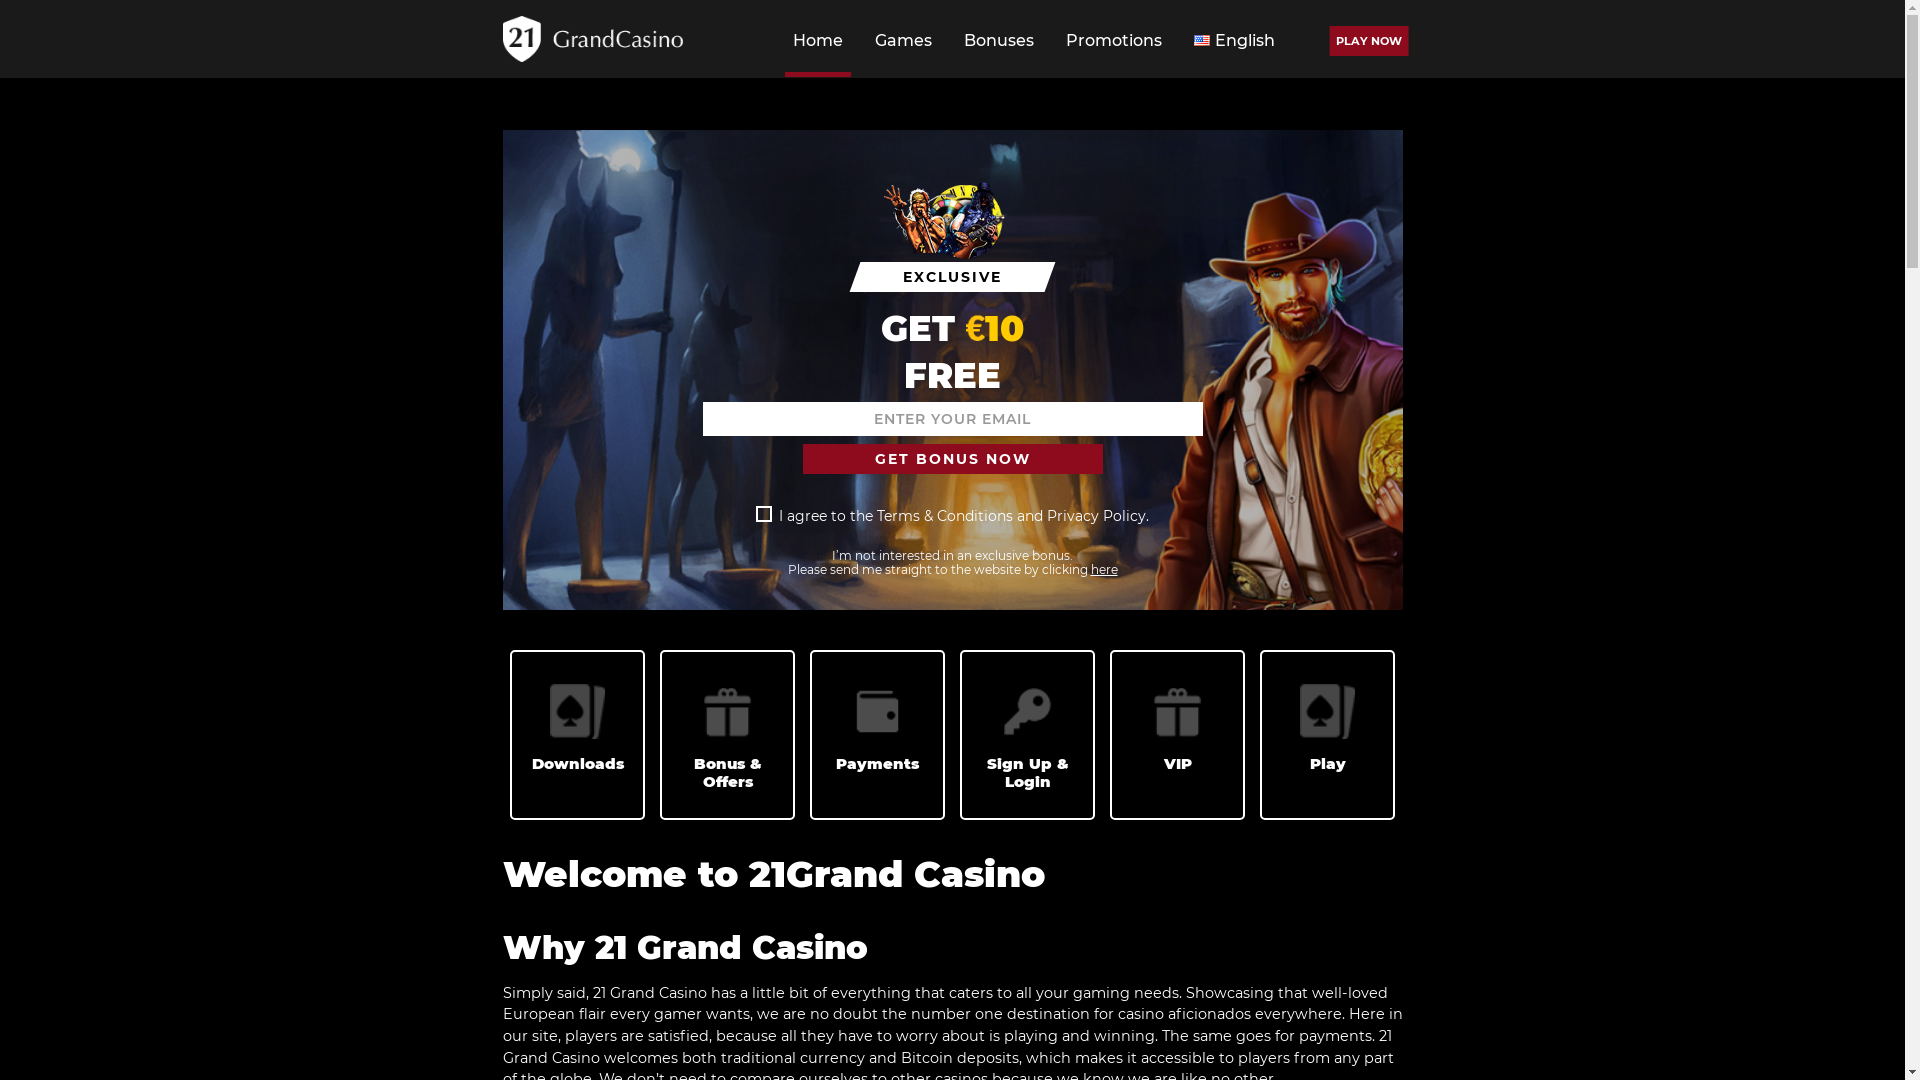 This screenshot has height=1080, width=1920. Describe the element at coordinates (728, 712) in the screenshot. I see `Bonus & Offers` at that location.